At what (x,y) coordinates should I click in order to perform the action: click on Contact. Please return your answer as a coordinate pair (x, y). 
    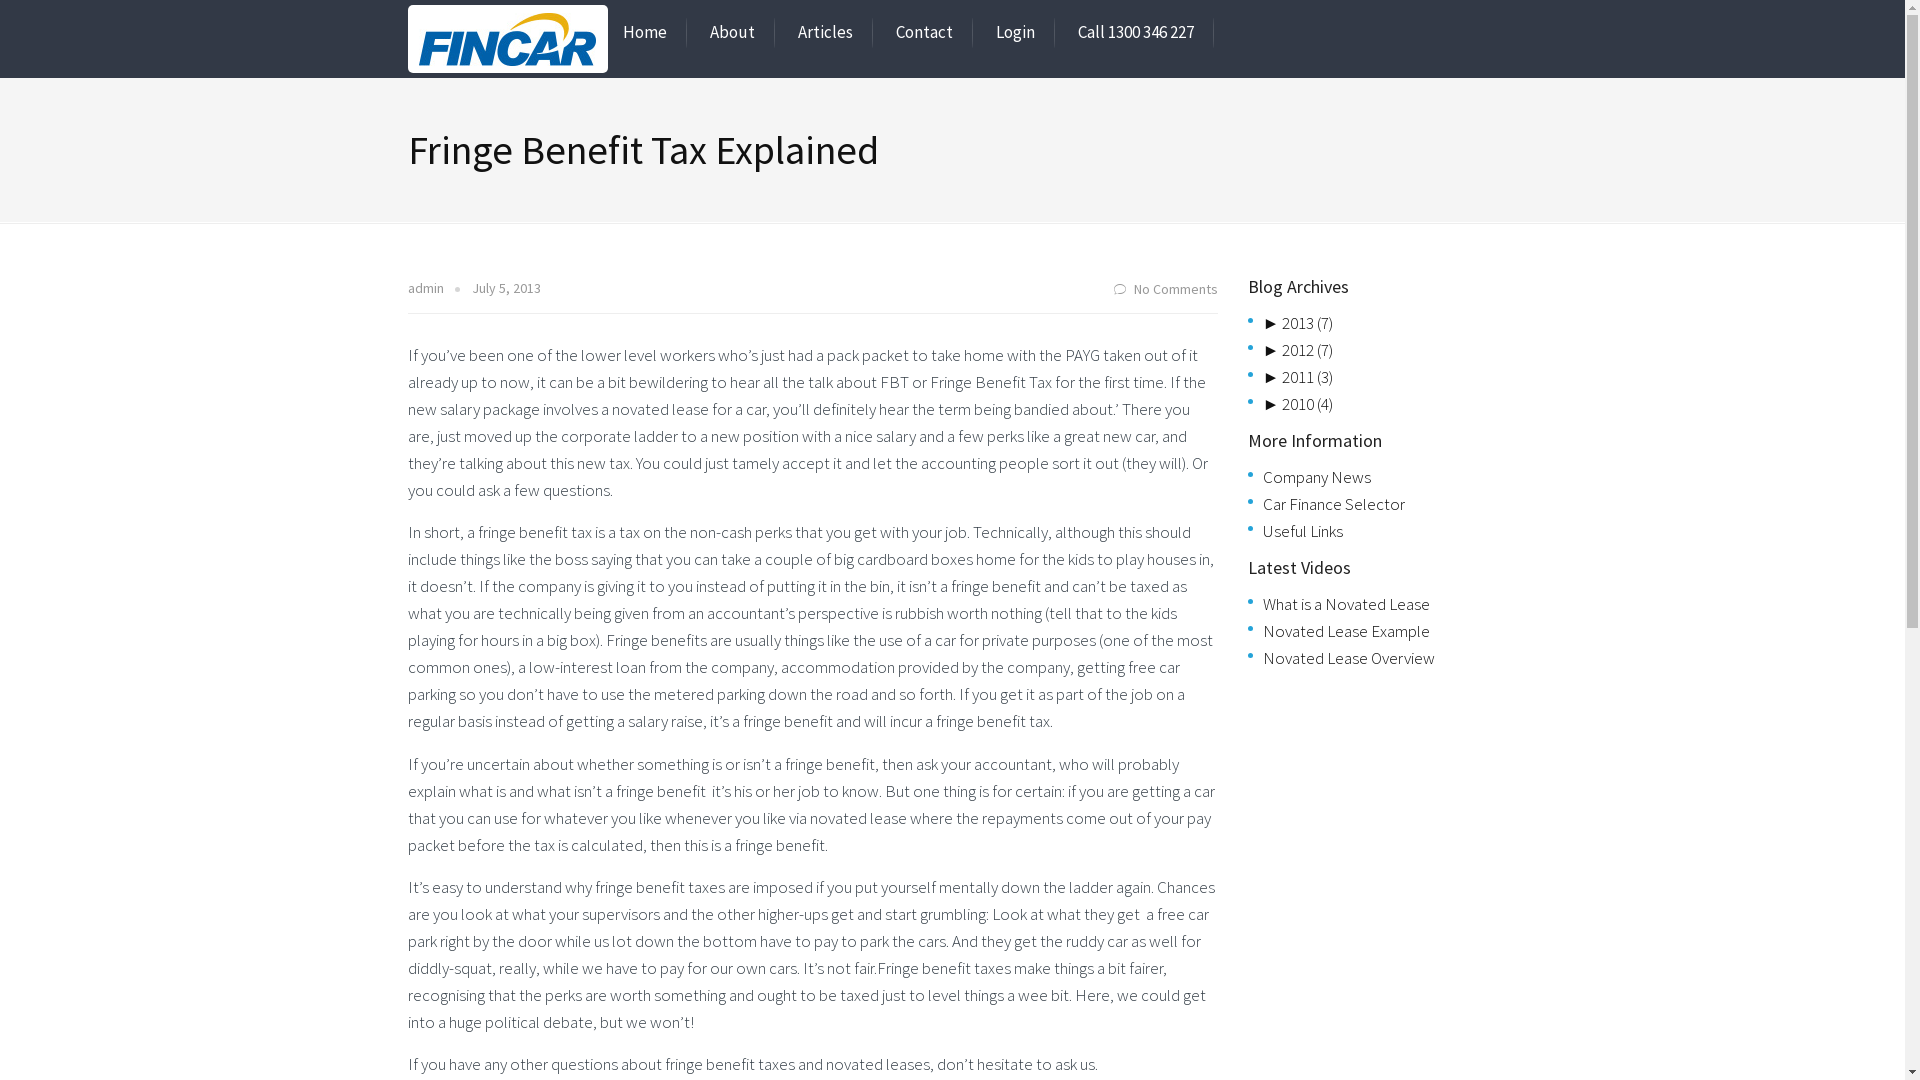
    Looking at the image, I should click on (924, 32).